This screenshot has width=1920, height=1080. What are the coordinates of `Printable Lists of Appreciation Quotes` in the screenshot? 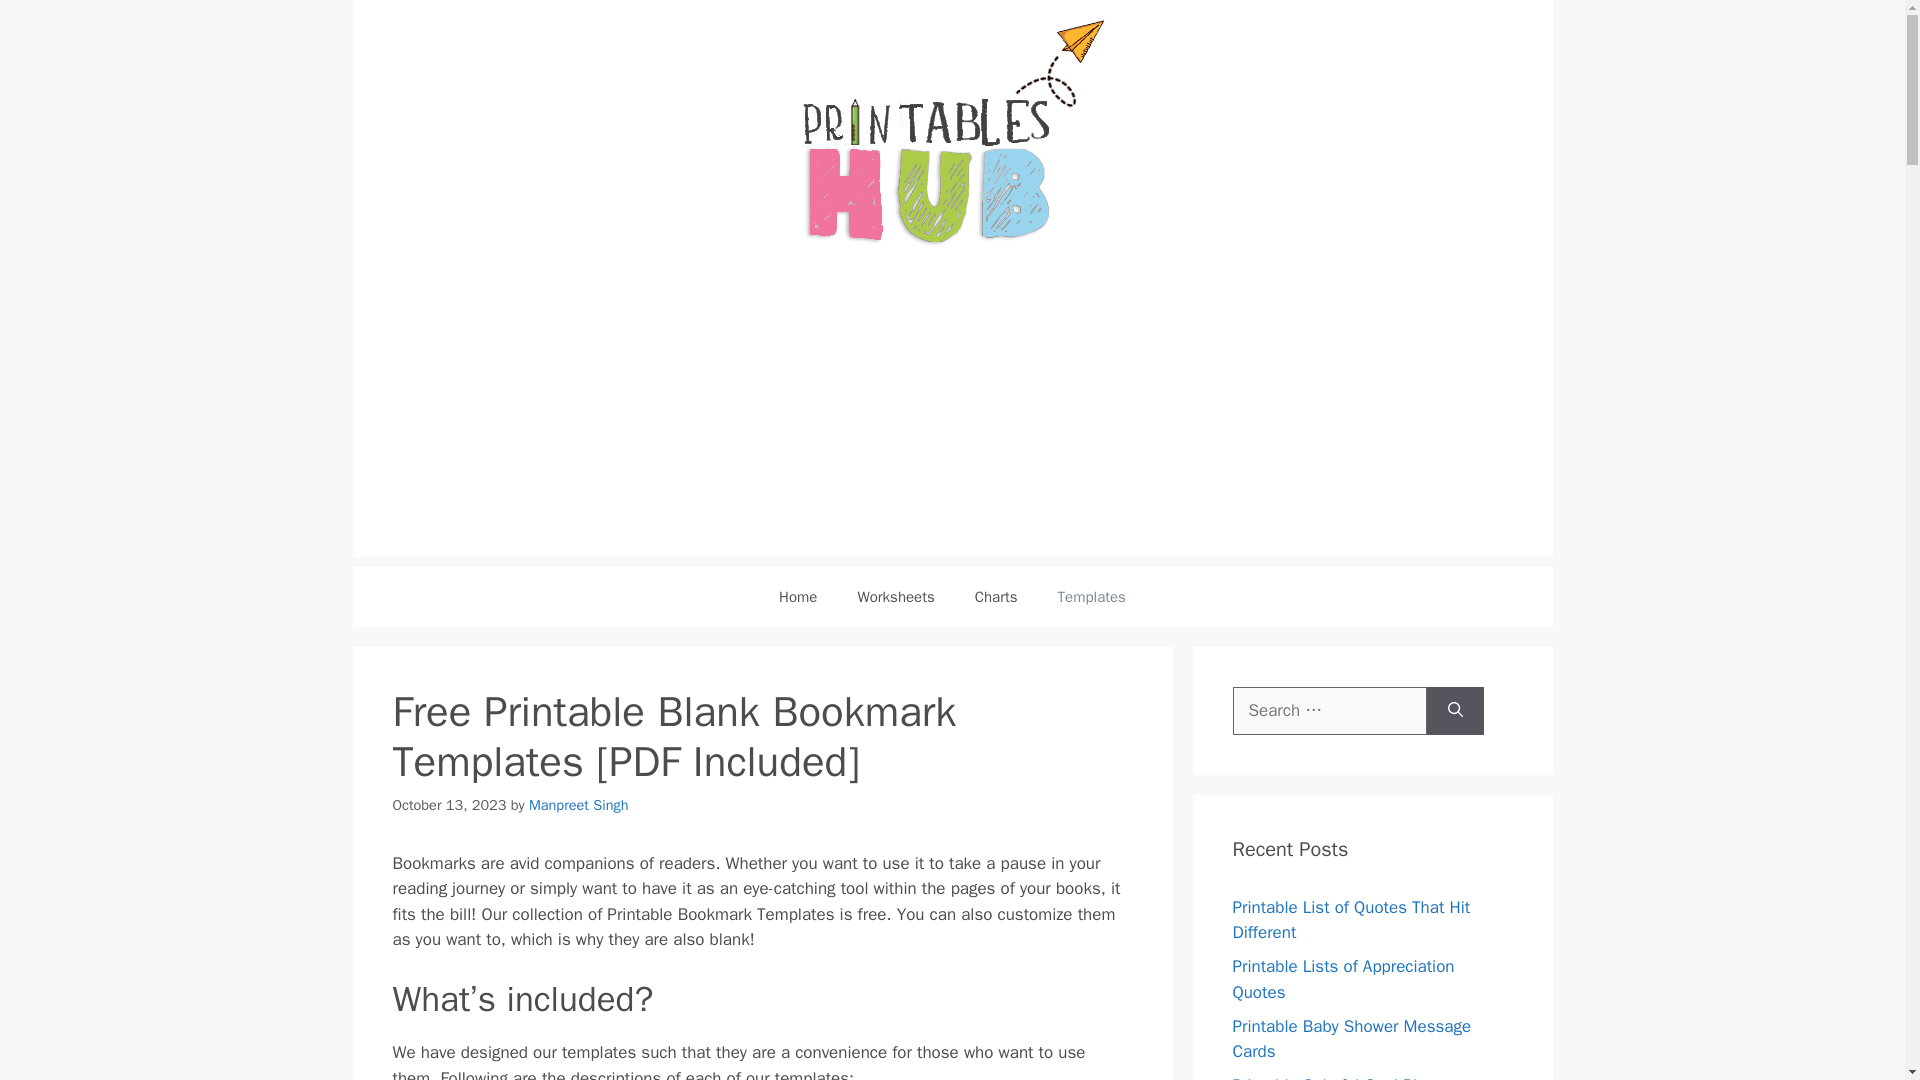 It's located at (1342, 979).